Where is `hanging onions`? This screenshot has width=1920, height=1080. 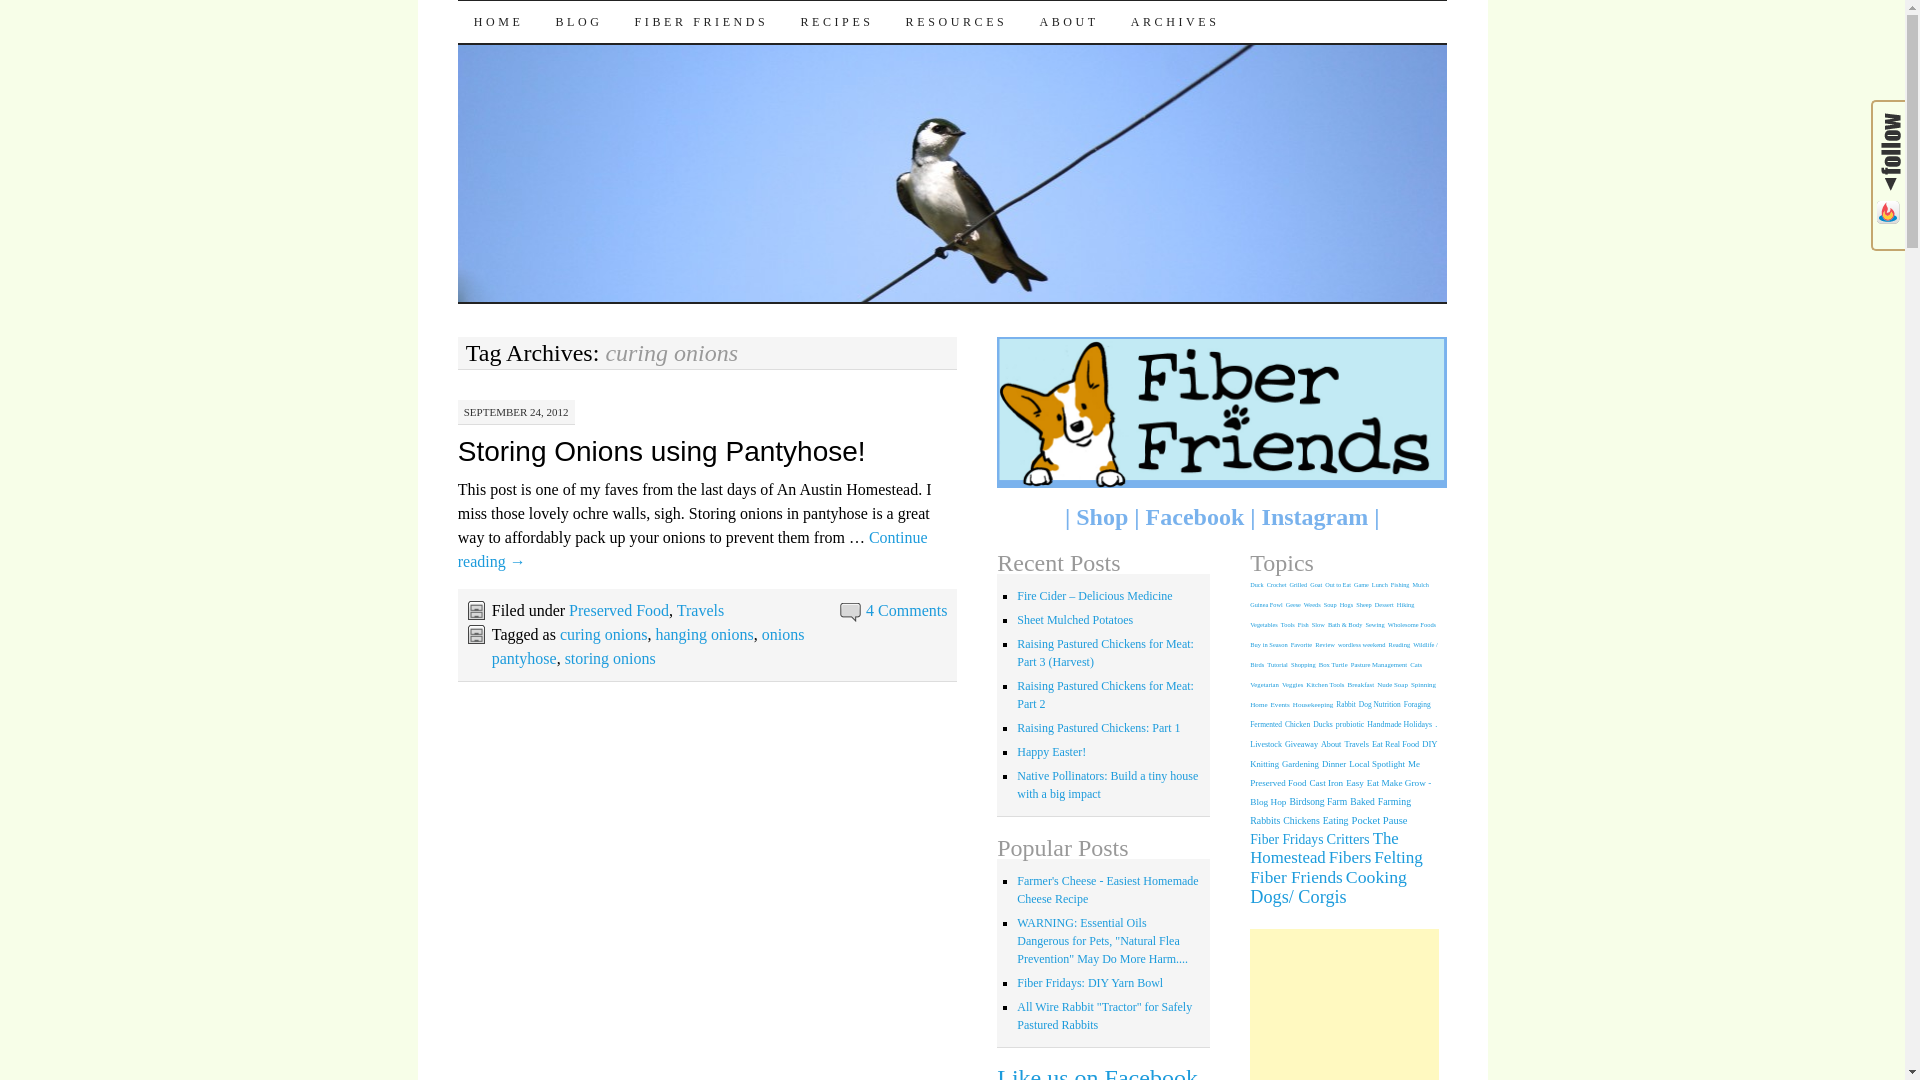
hanging onions is located at coordinates (703, 634).